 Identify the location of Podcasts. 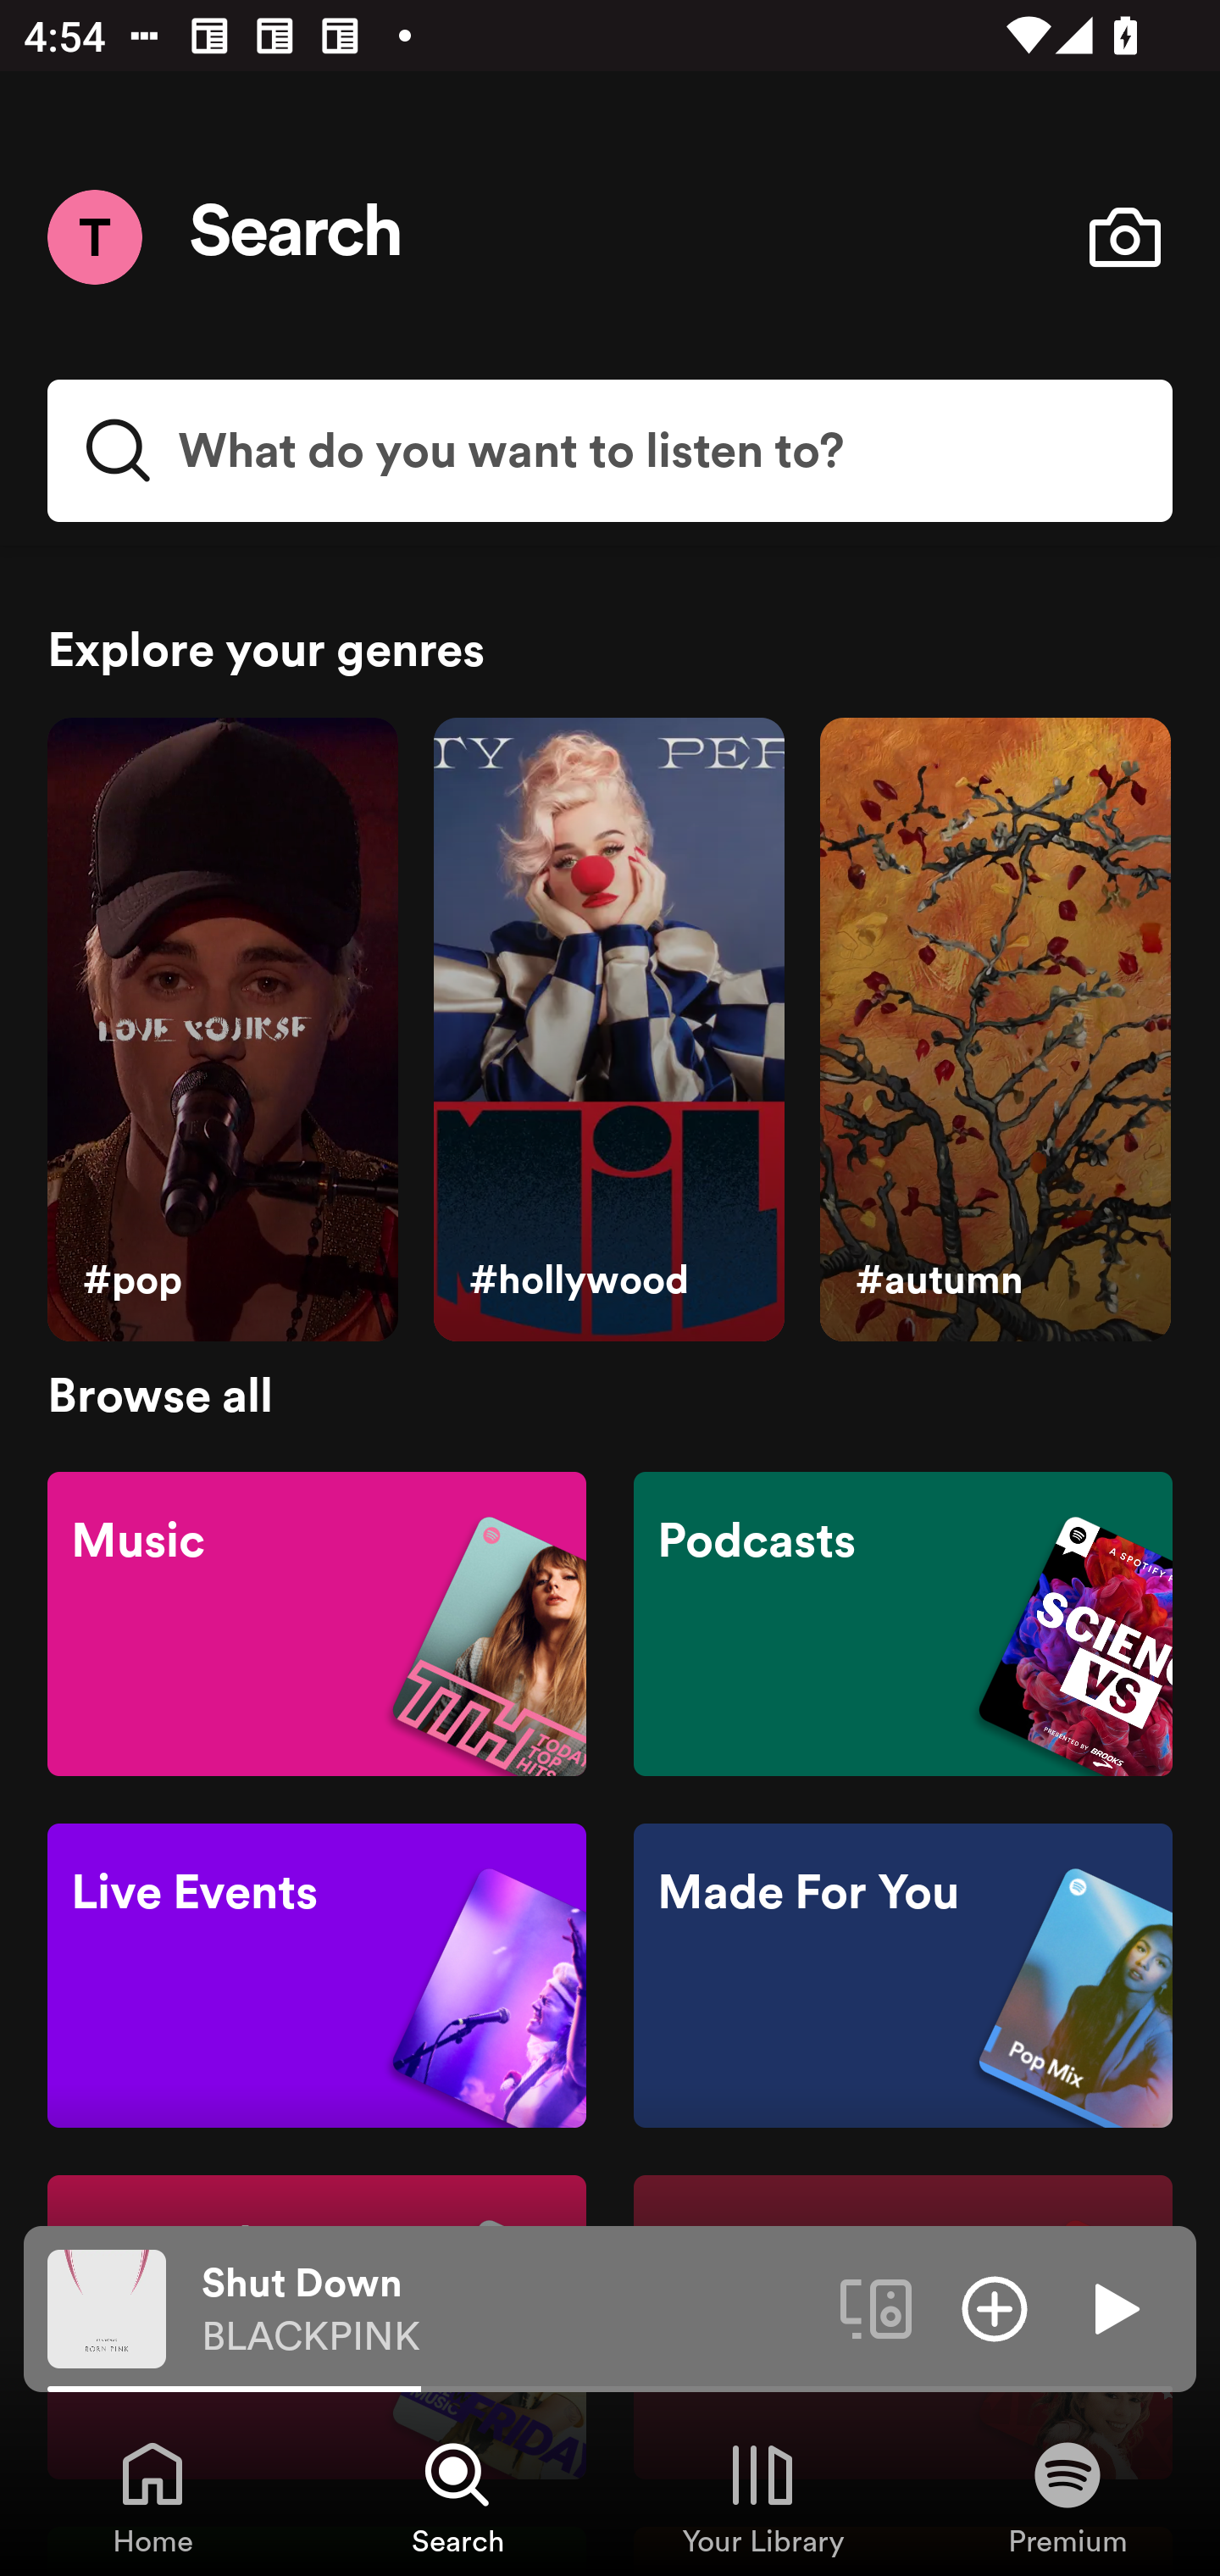
(902, 1622).